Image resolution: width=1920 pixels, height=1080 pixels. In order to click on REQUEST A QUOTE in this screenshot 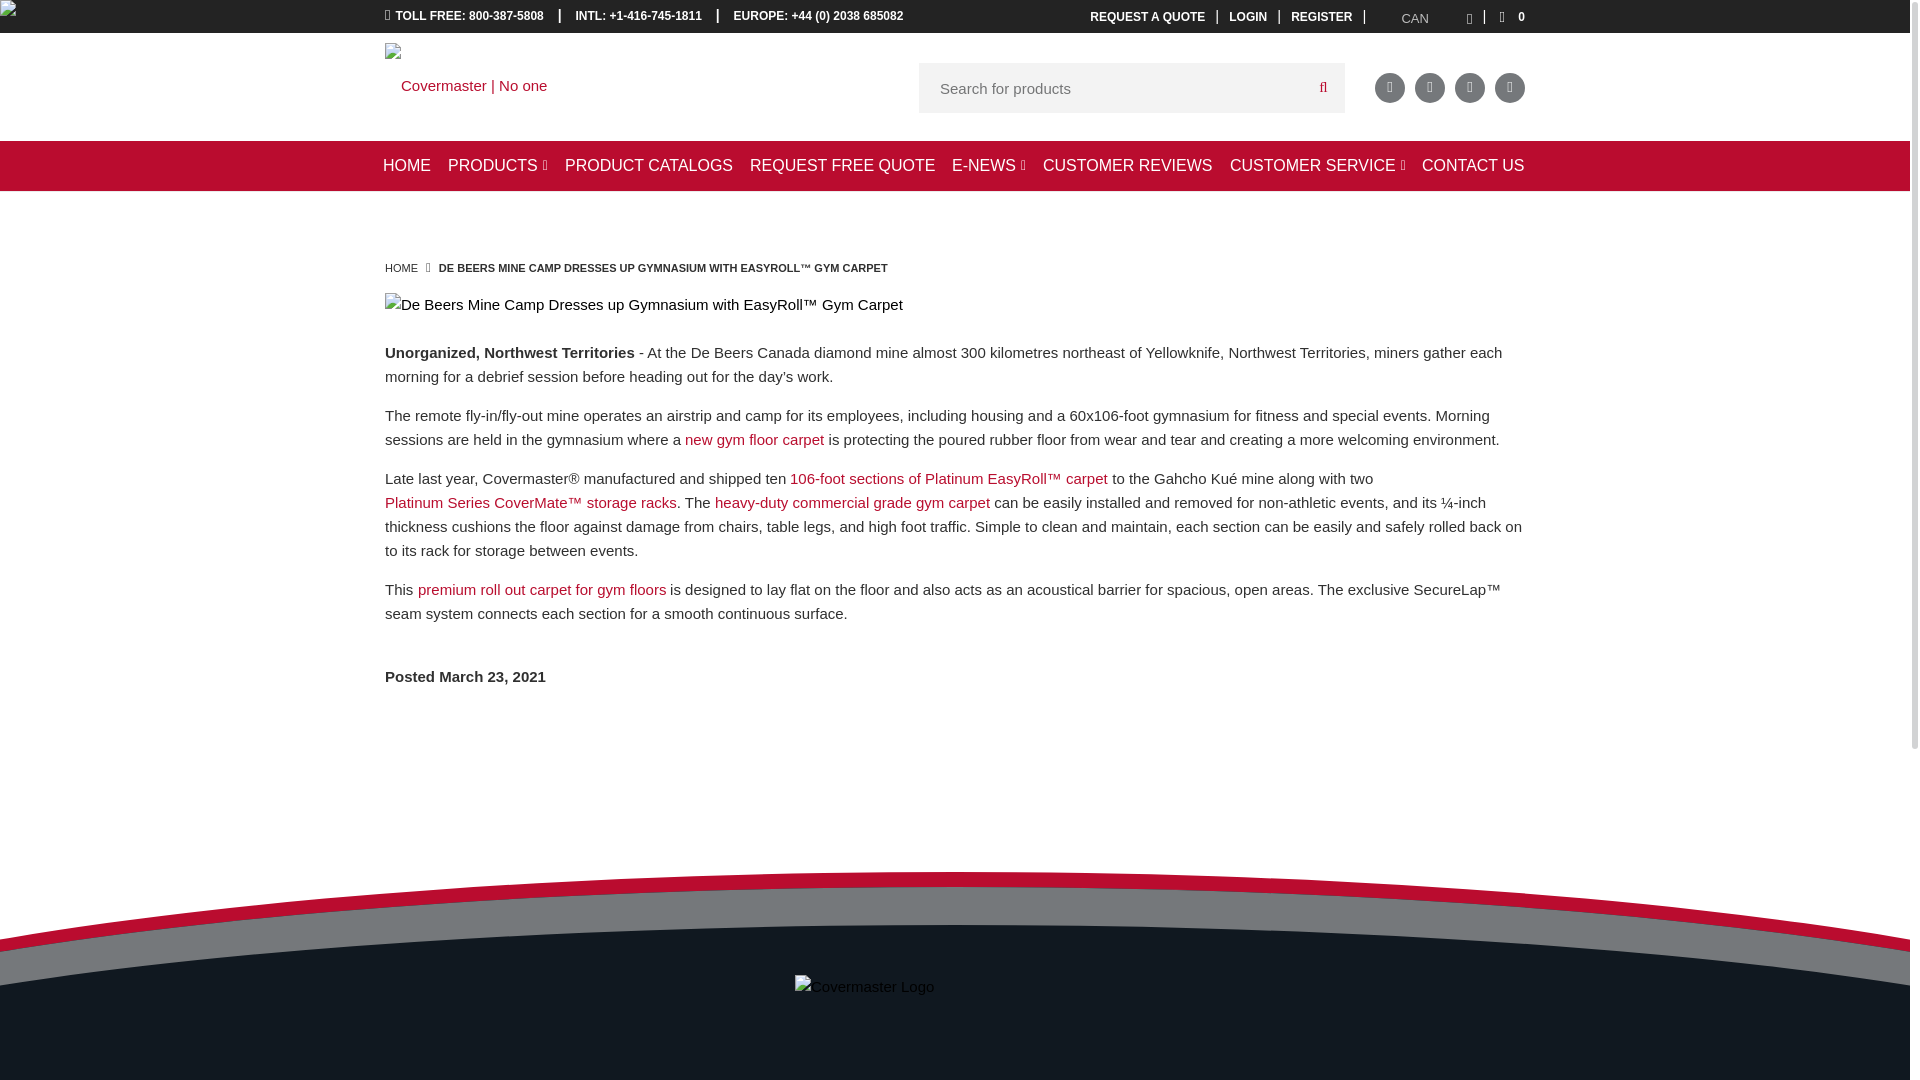, I will do `click(1147, 18)`.